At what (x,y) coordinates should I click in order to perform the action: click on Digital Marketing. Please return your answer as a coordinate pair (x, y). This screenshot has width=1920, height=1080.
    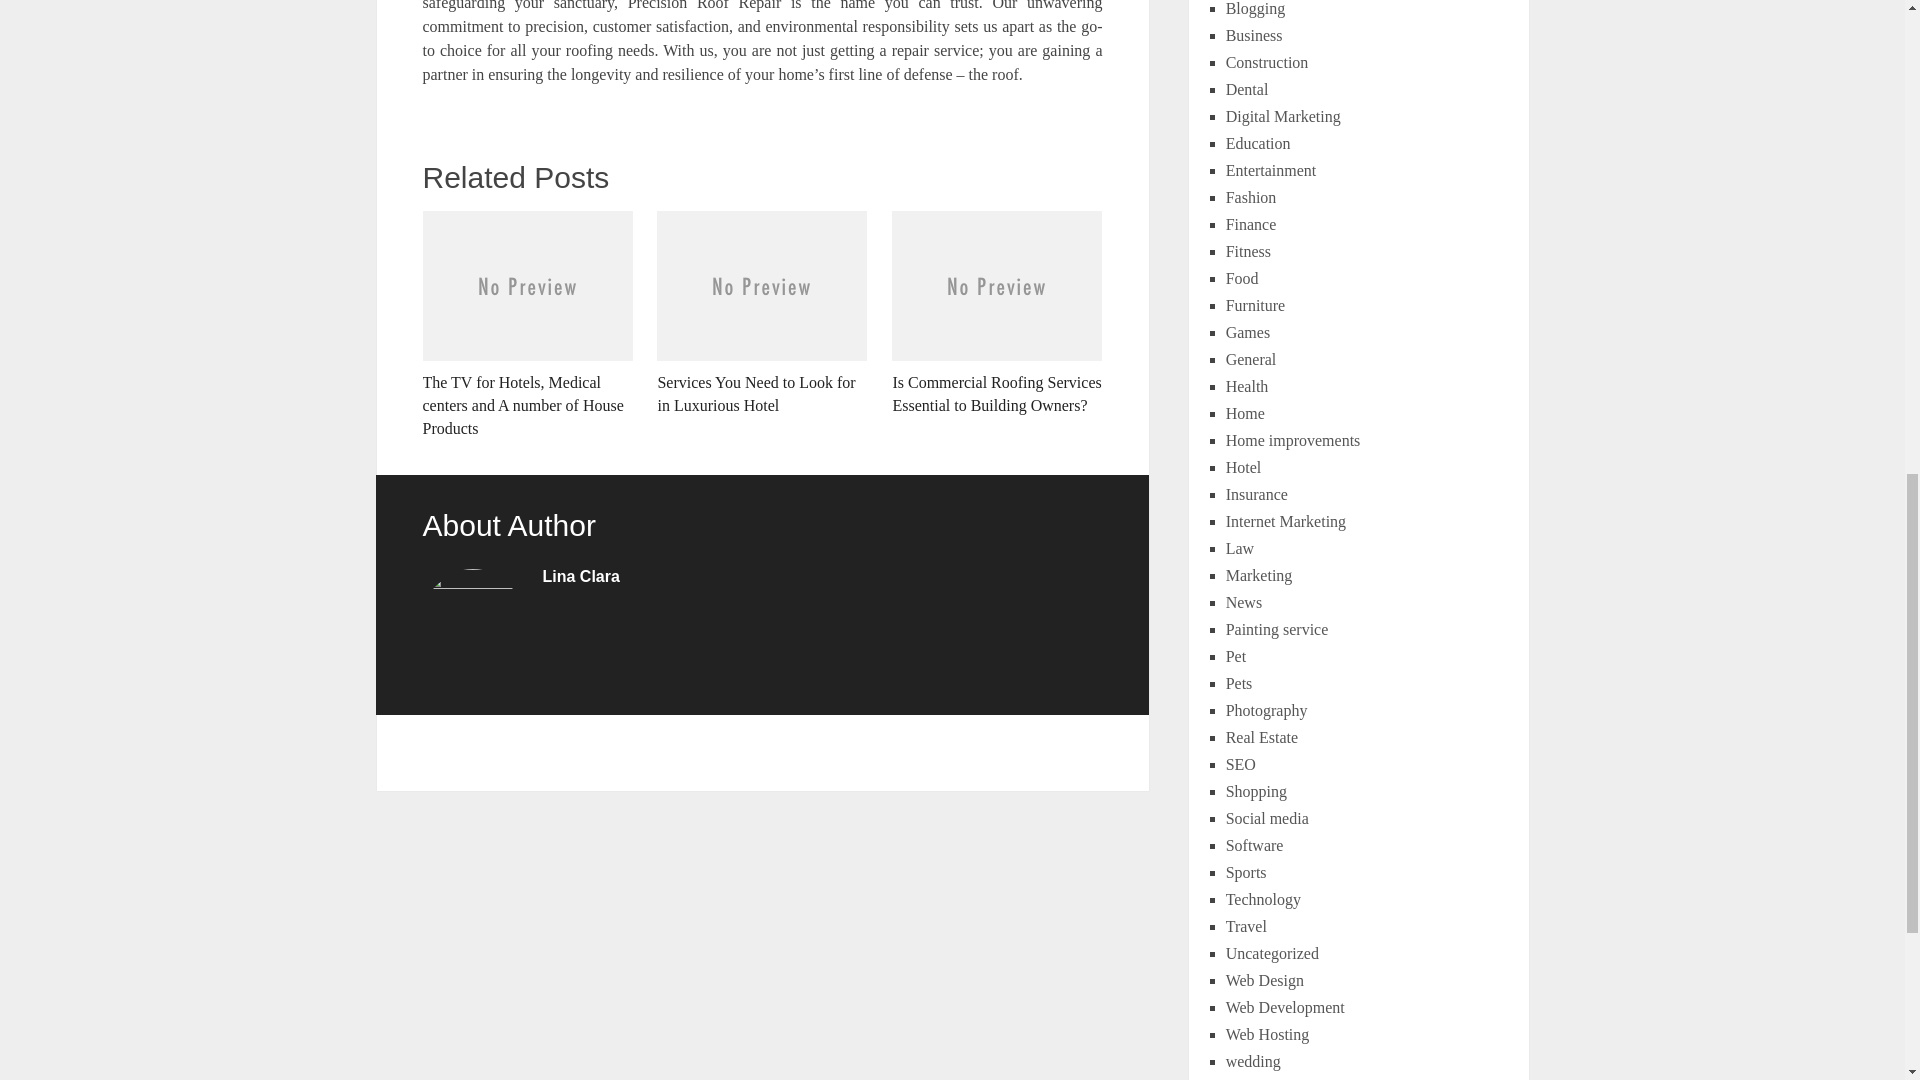
    Looking at the image, I should click on (1283, 116).